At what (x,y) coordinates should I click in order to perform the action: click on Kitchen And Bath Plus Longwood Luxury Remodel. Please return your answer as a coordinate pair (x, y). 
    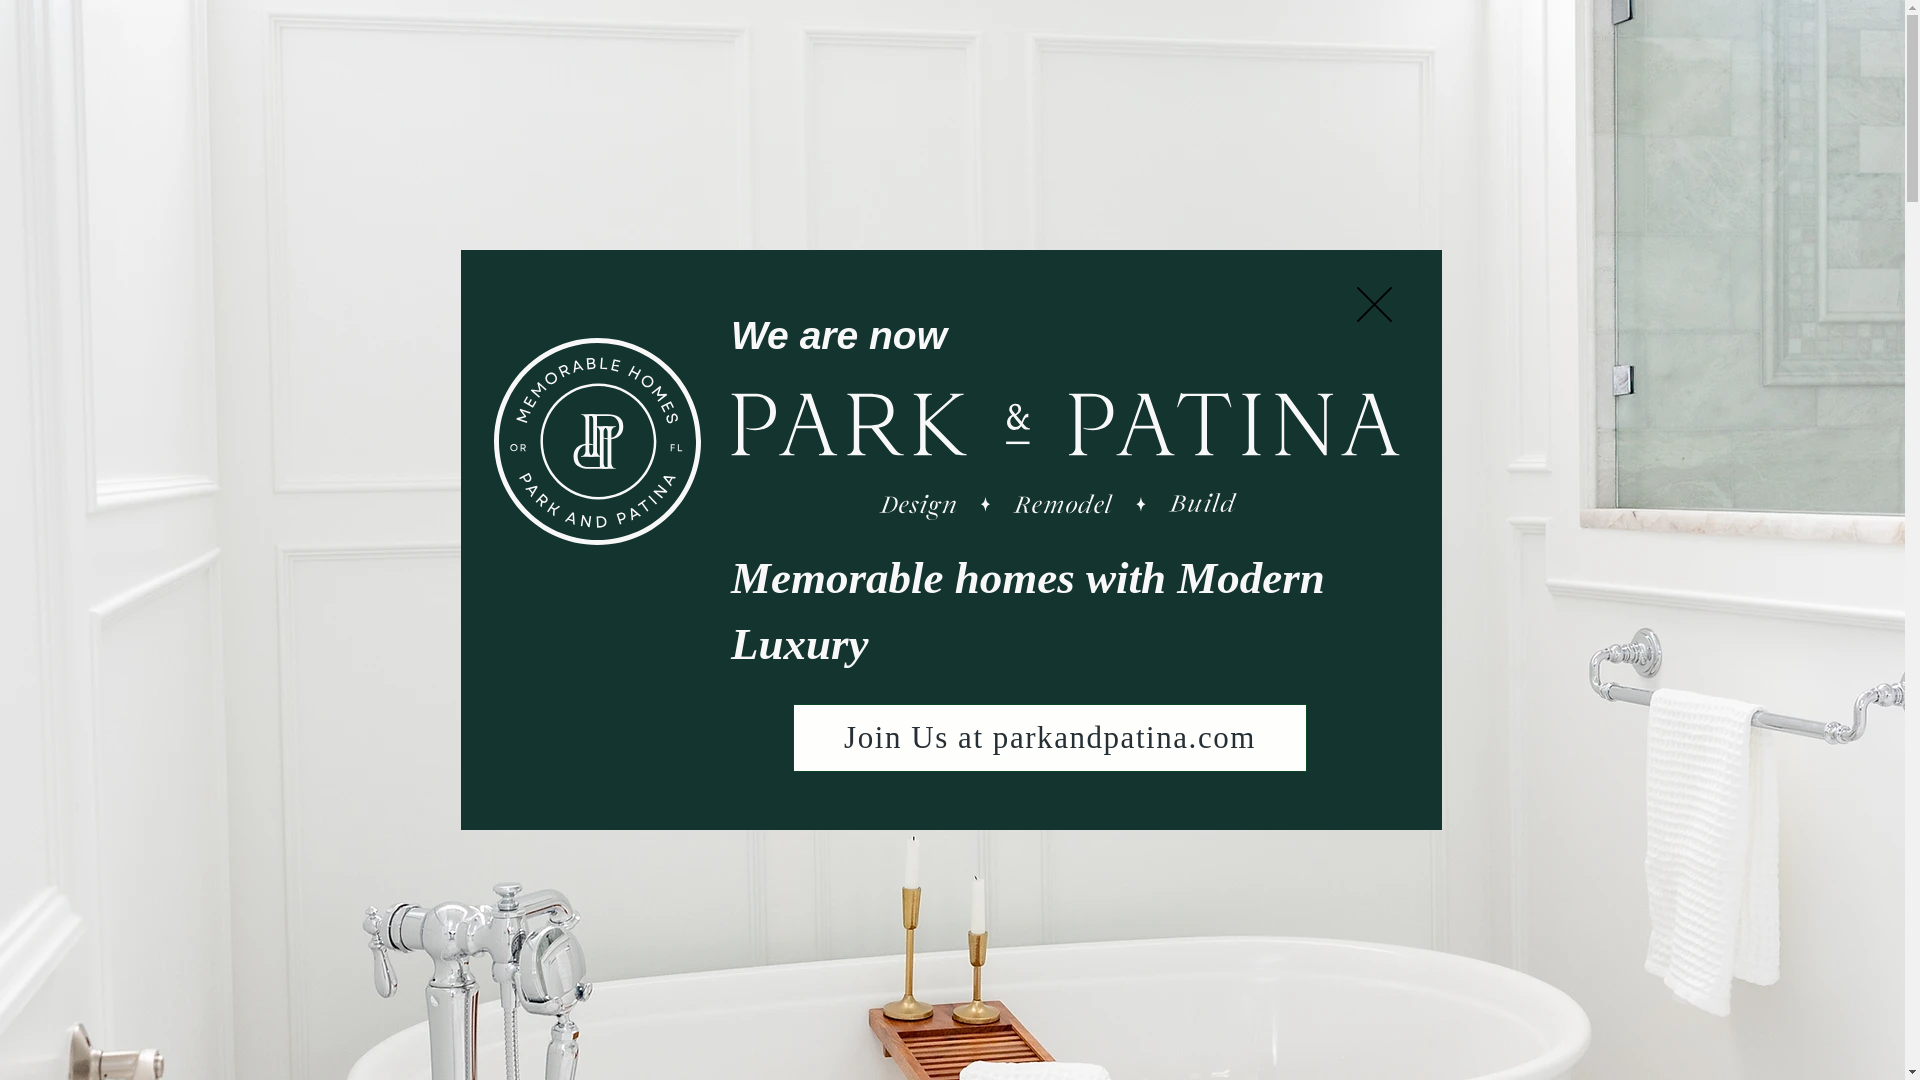
    Looking at the image, I should click on (367, 39).